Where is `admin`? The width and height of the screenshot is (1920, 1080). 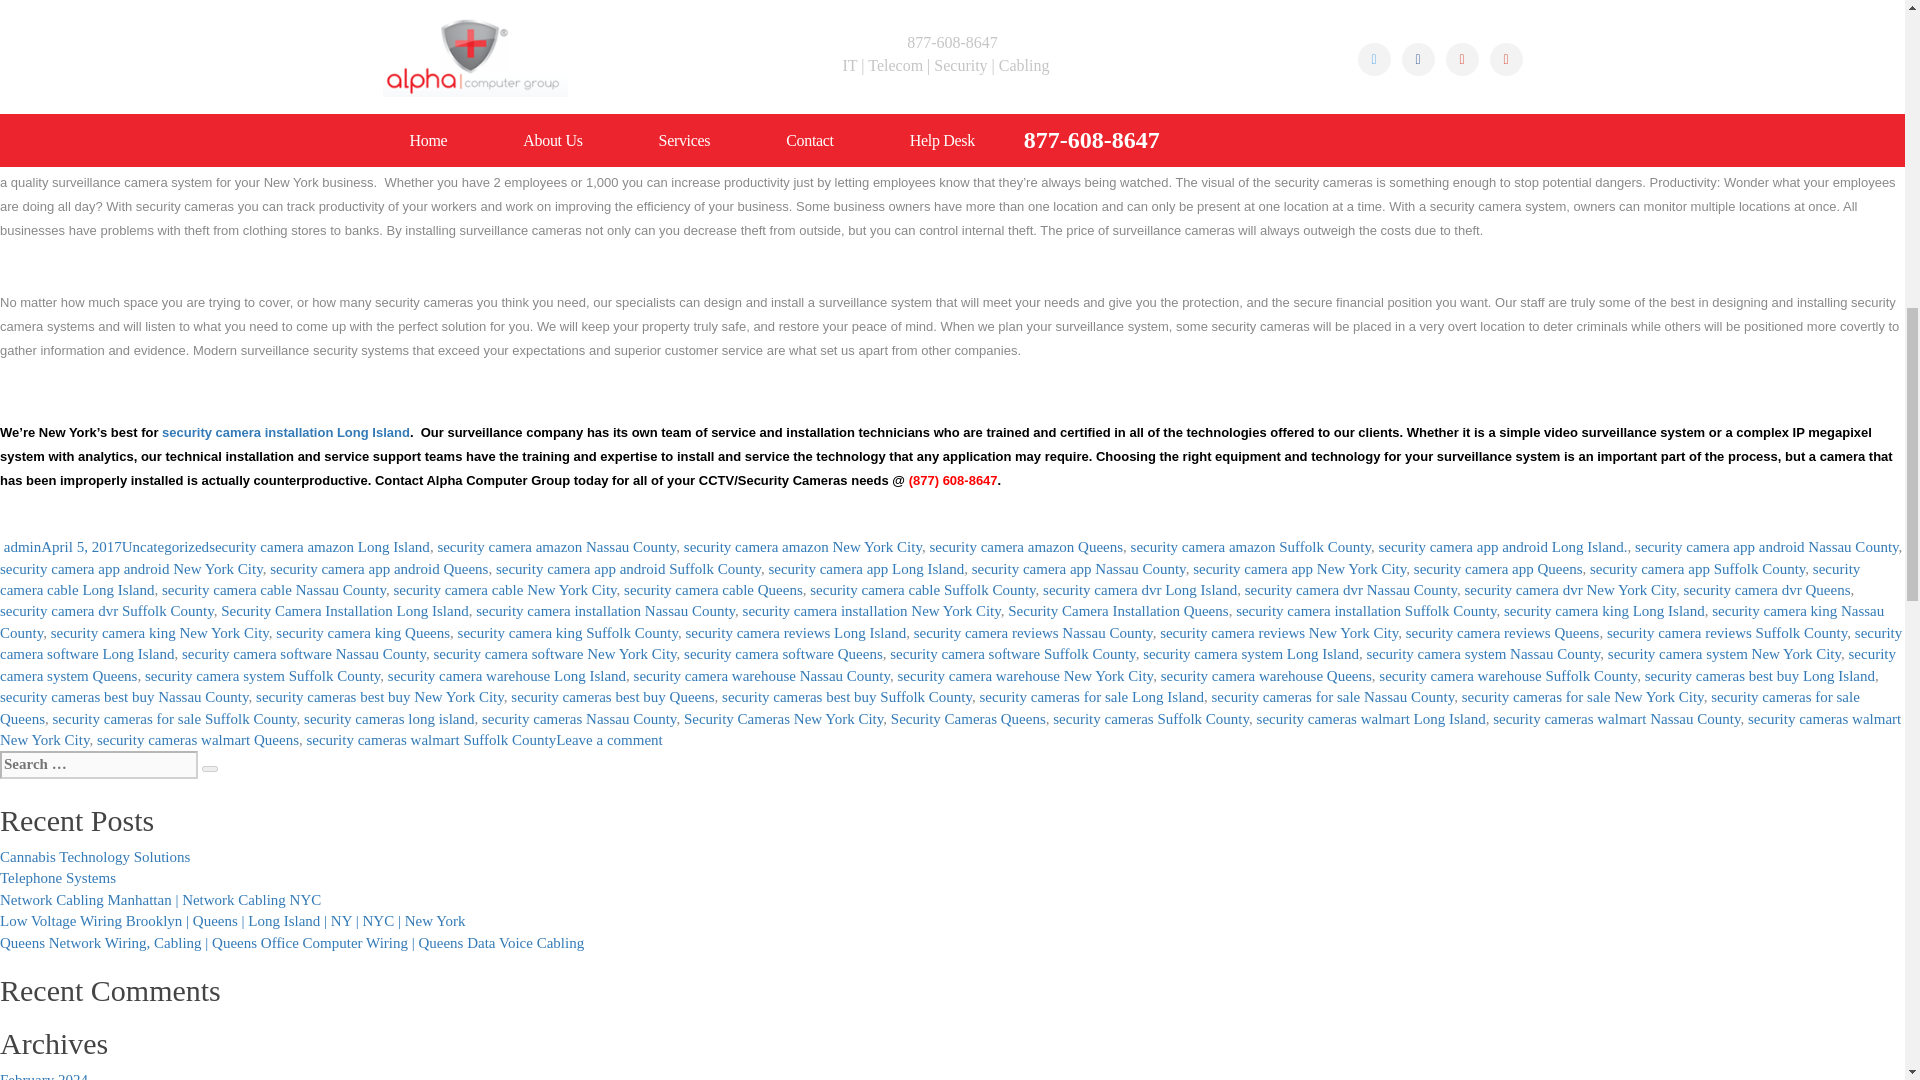
admin is located at coordinates (22, 546).